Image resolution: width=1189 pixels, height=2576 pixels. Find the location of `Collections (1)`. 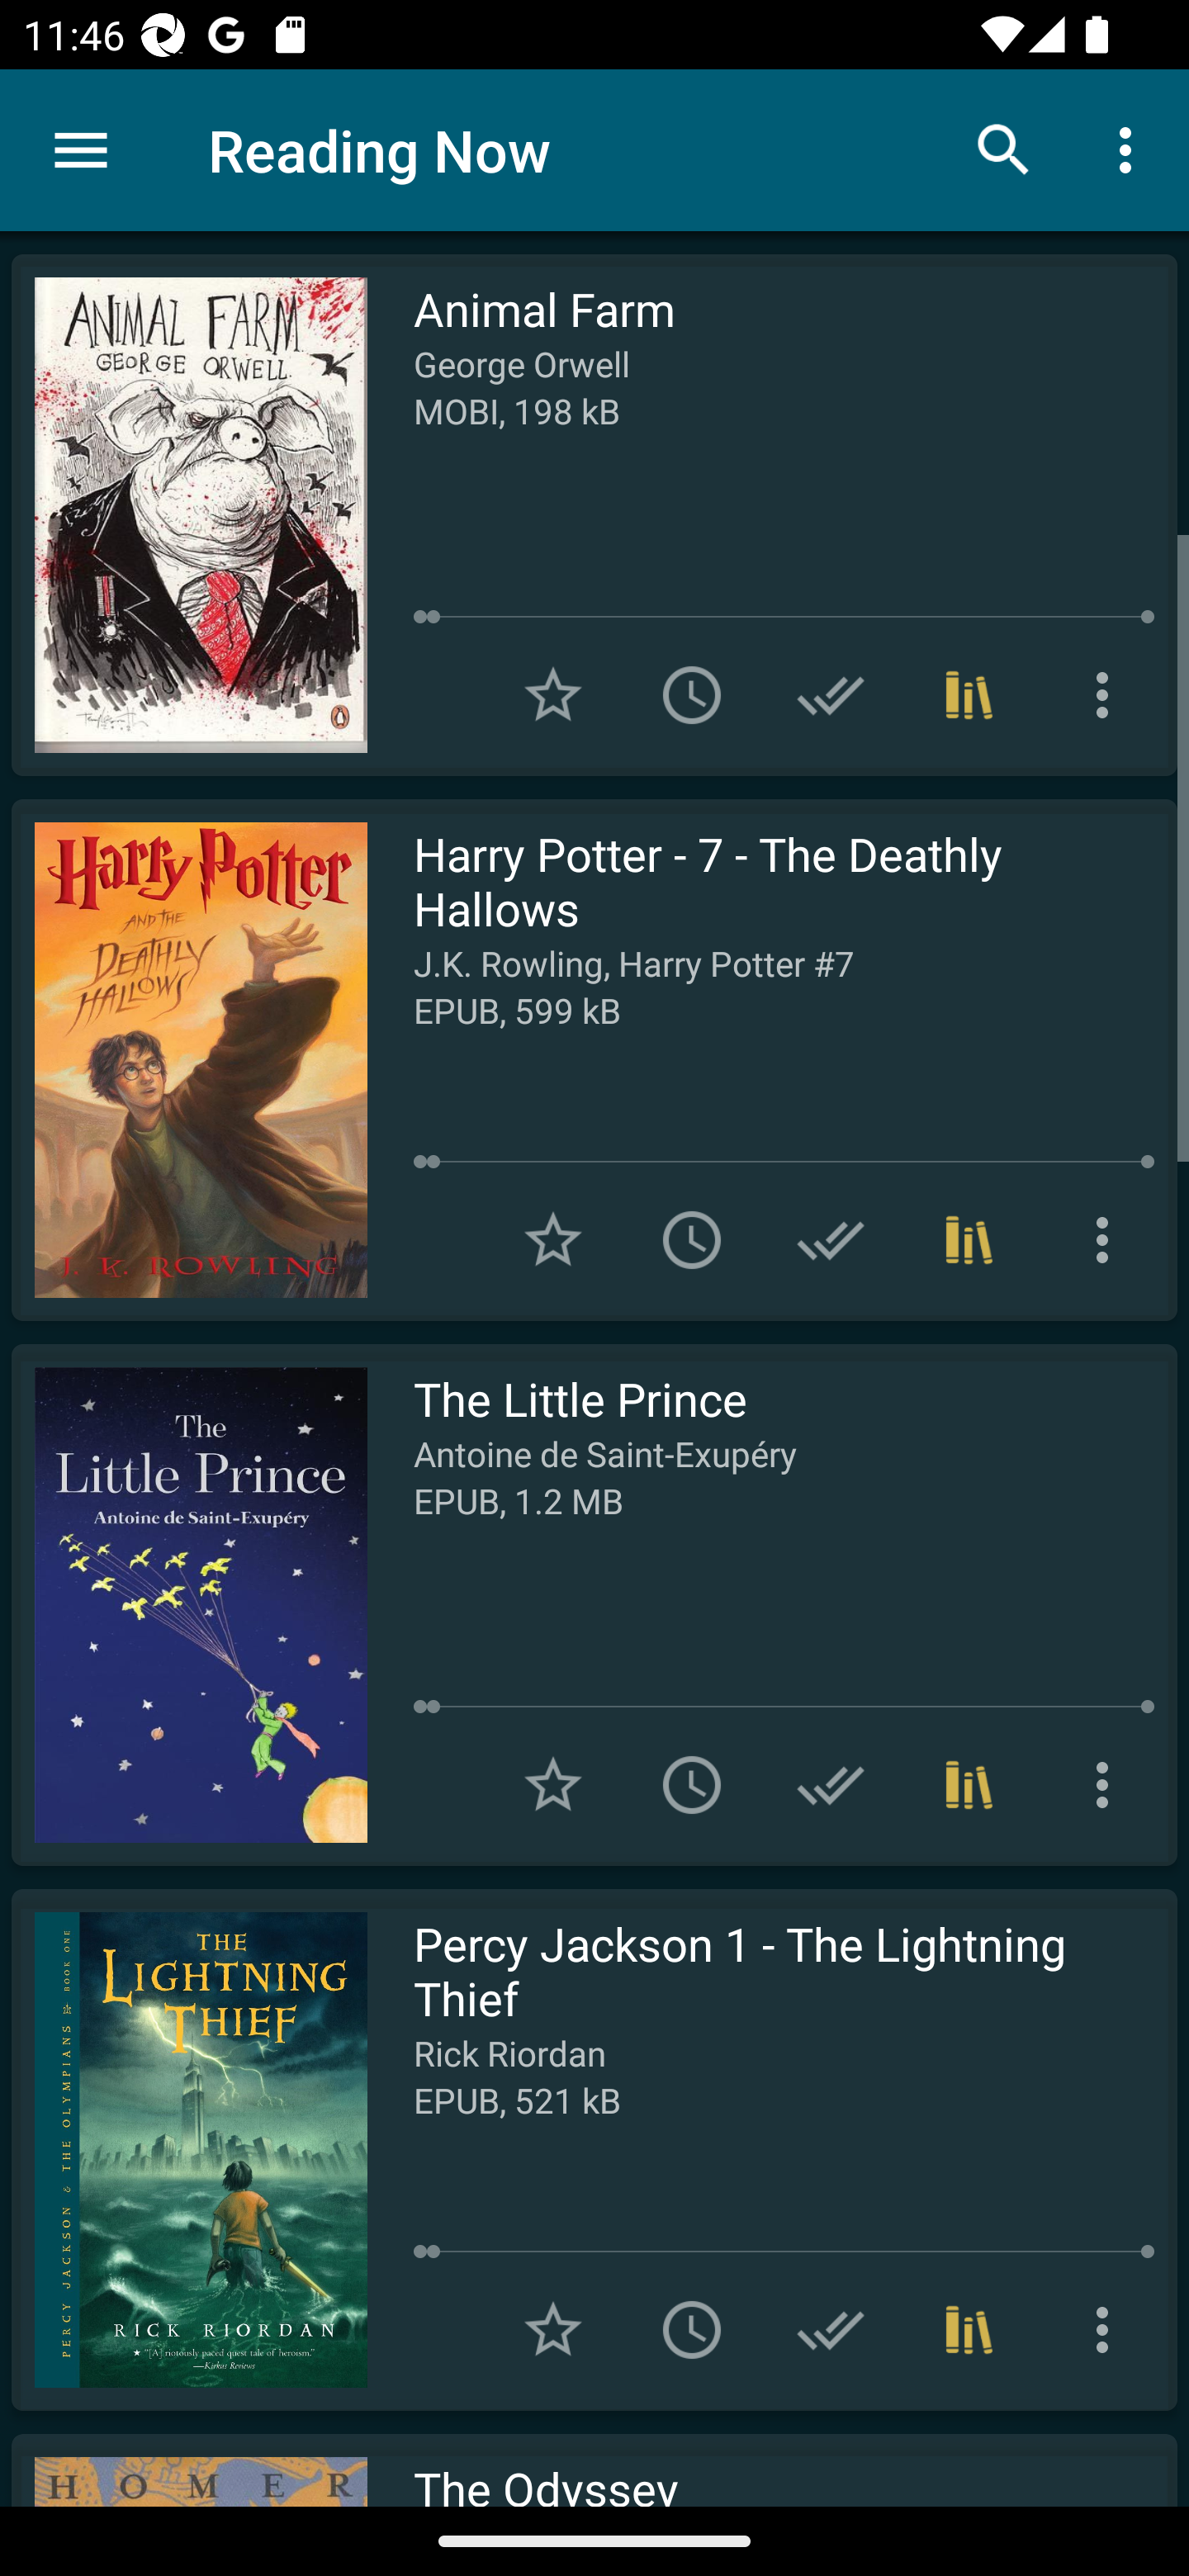

Collections (1) is located at coordinates (969, 1785).